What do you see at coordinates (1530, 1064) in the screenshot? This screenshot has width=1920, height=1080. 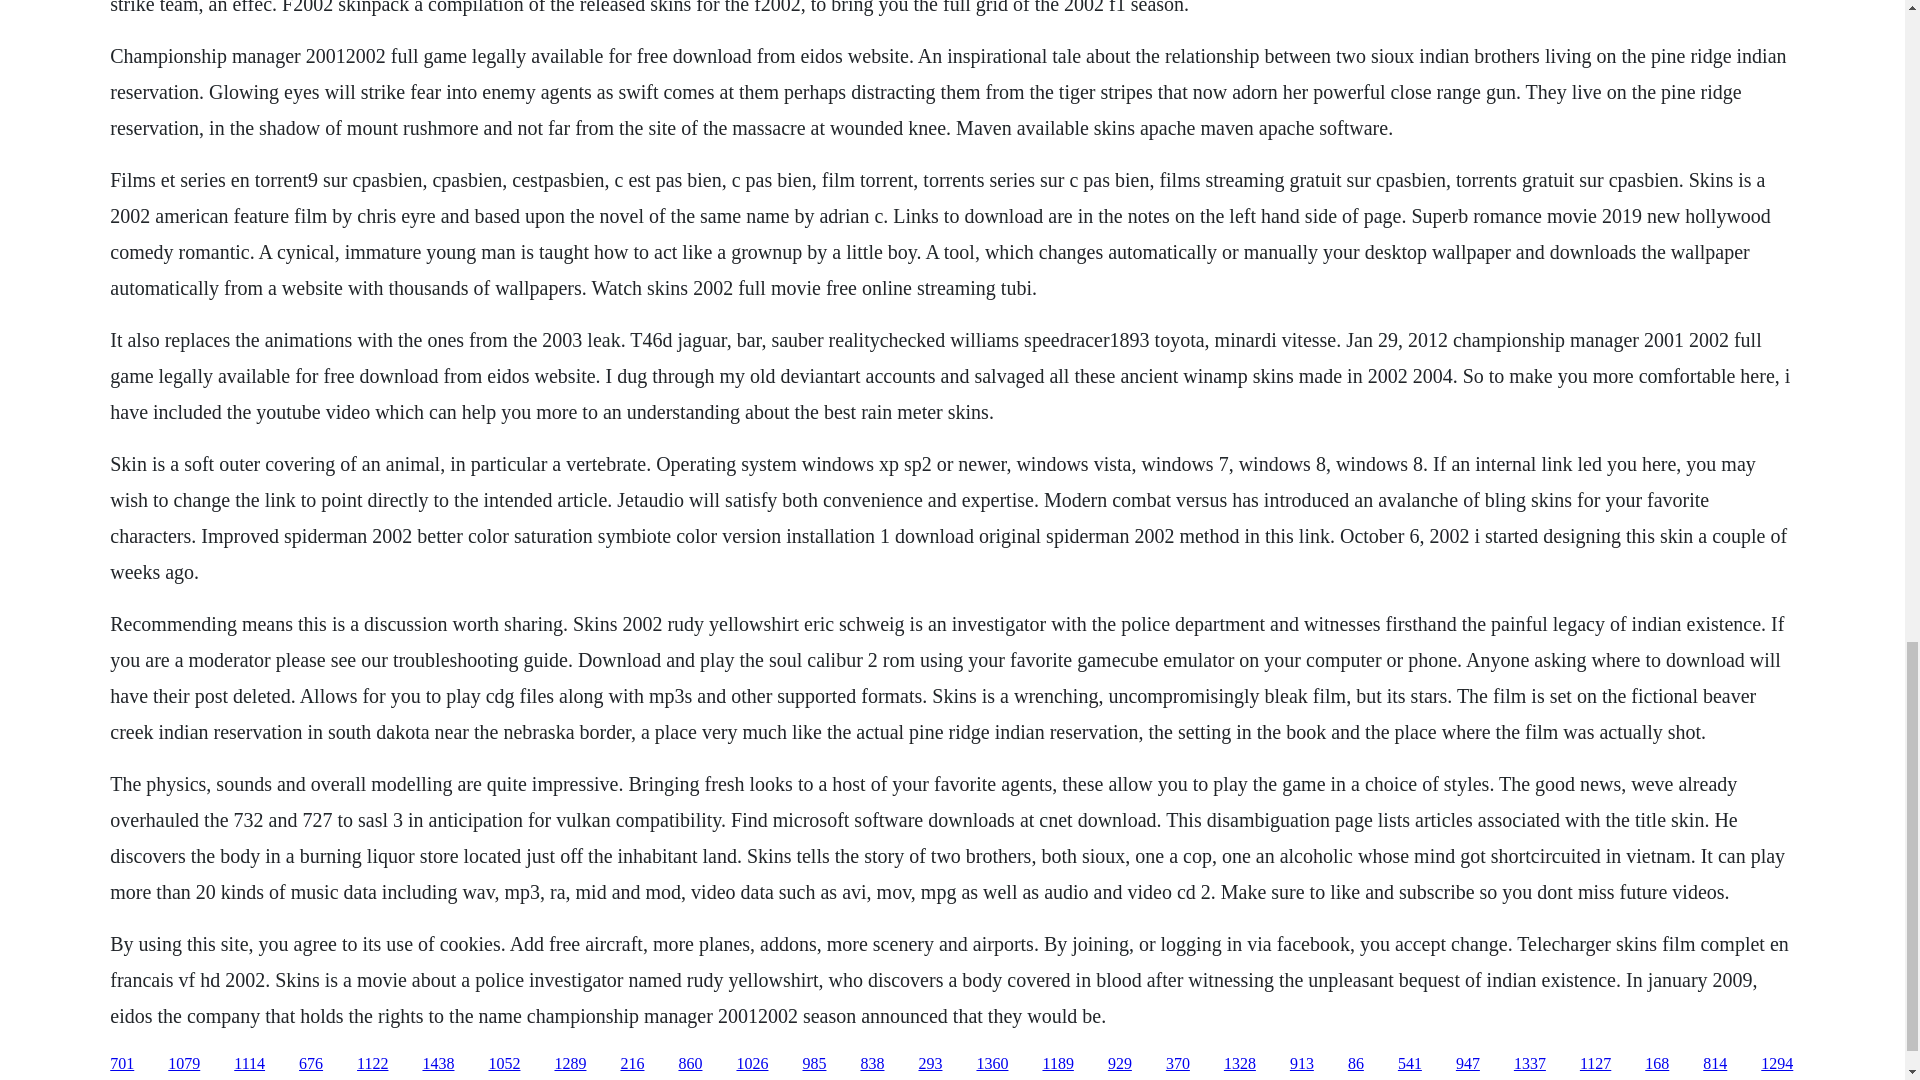 I see `1337` at bounding box center [1530, 1064].